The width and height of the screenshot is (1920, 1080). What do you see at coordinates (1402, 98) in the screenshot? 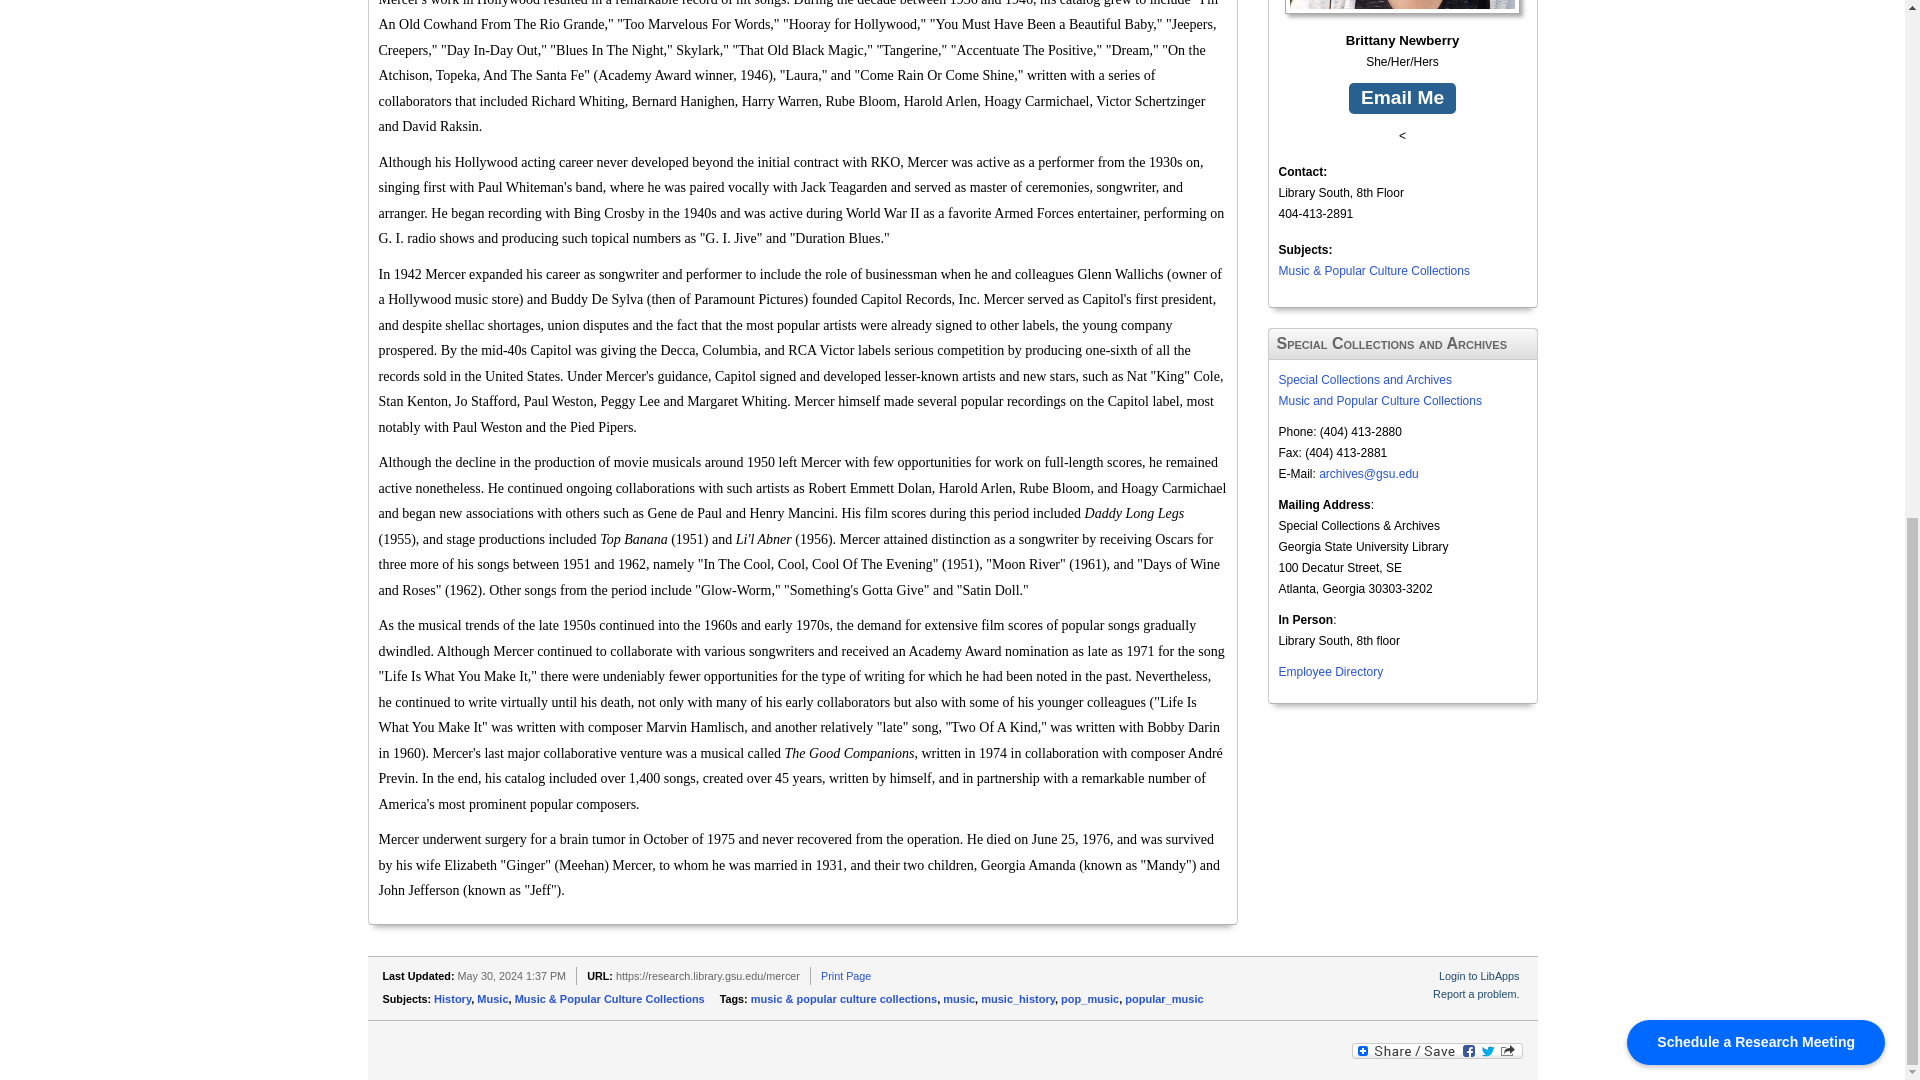
I see `Email Me` at bounding box center [1402, 98].